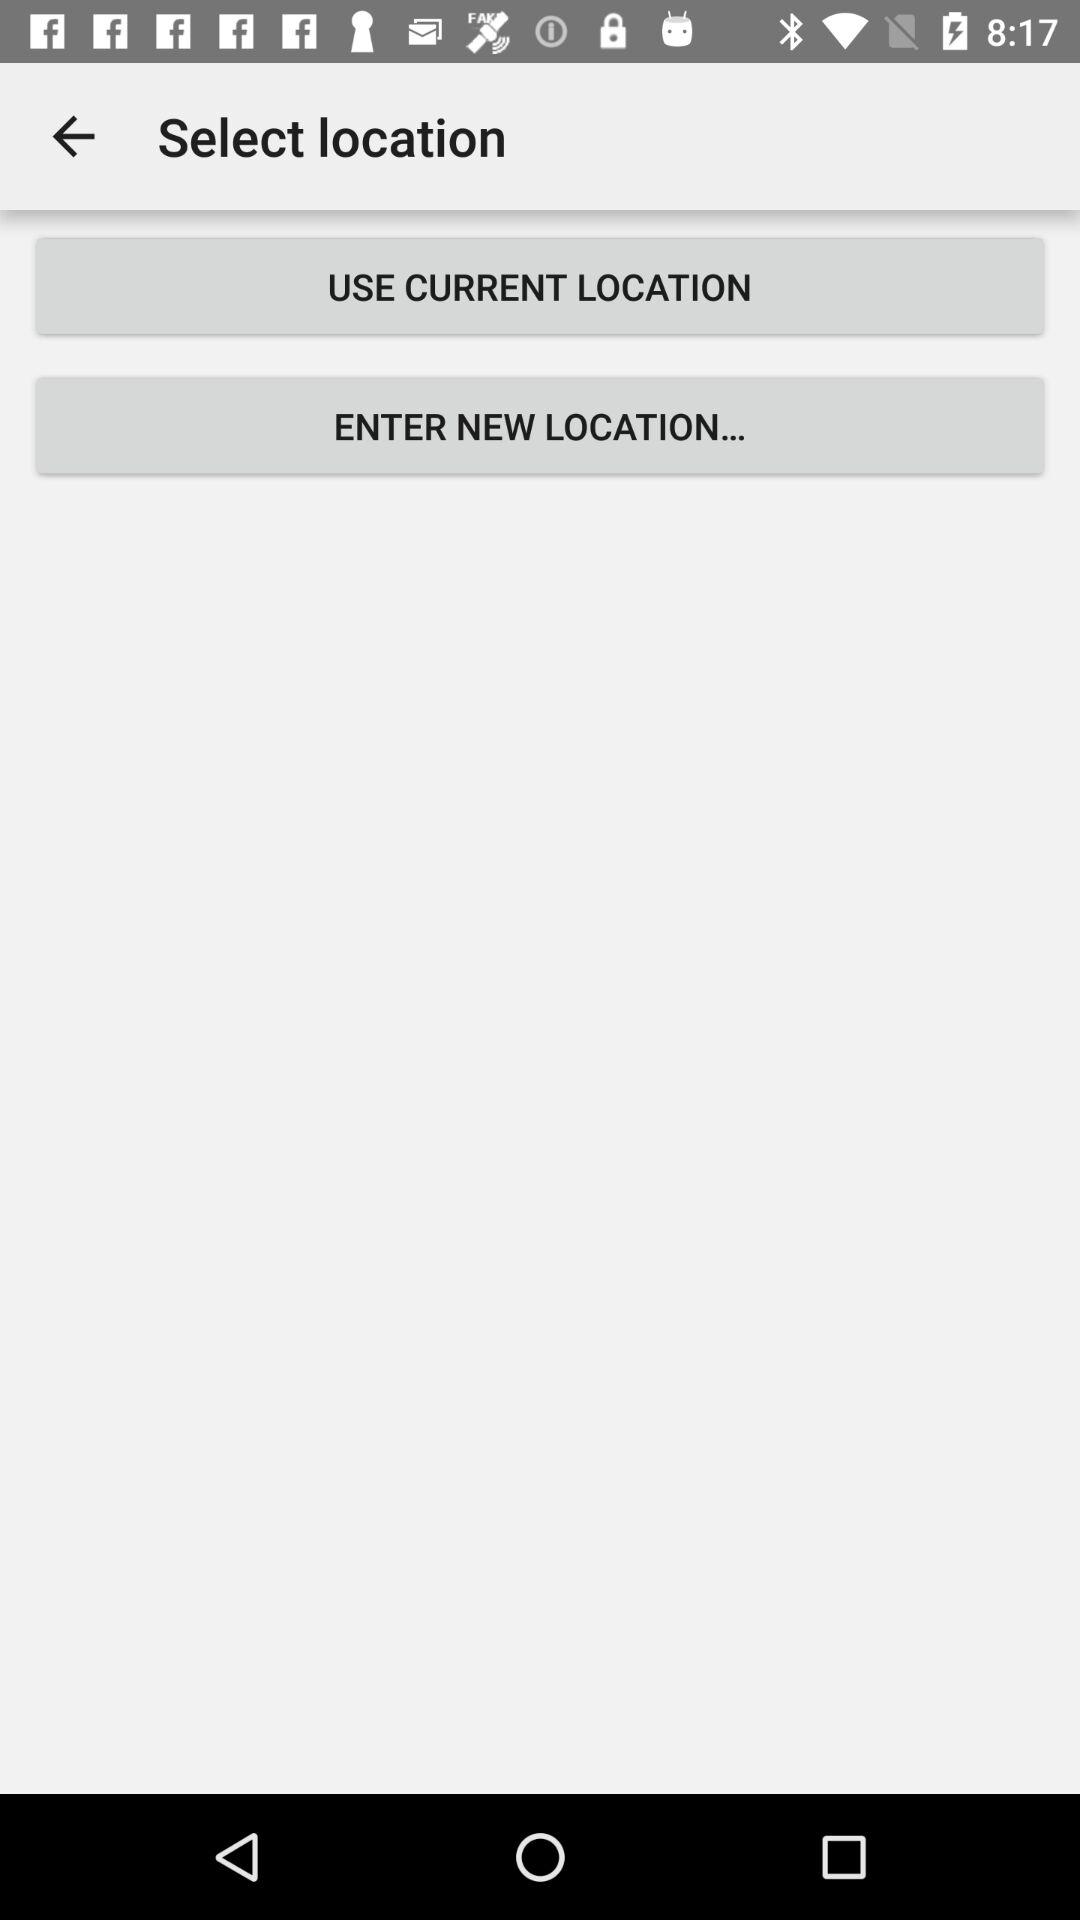 This screenshot has height=1920, width=1080. What do you see at coordinates (540, 286) in the screenshot?
I see `flip to use current location item` at bounding box center [540, 286].